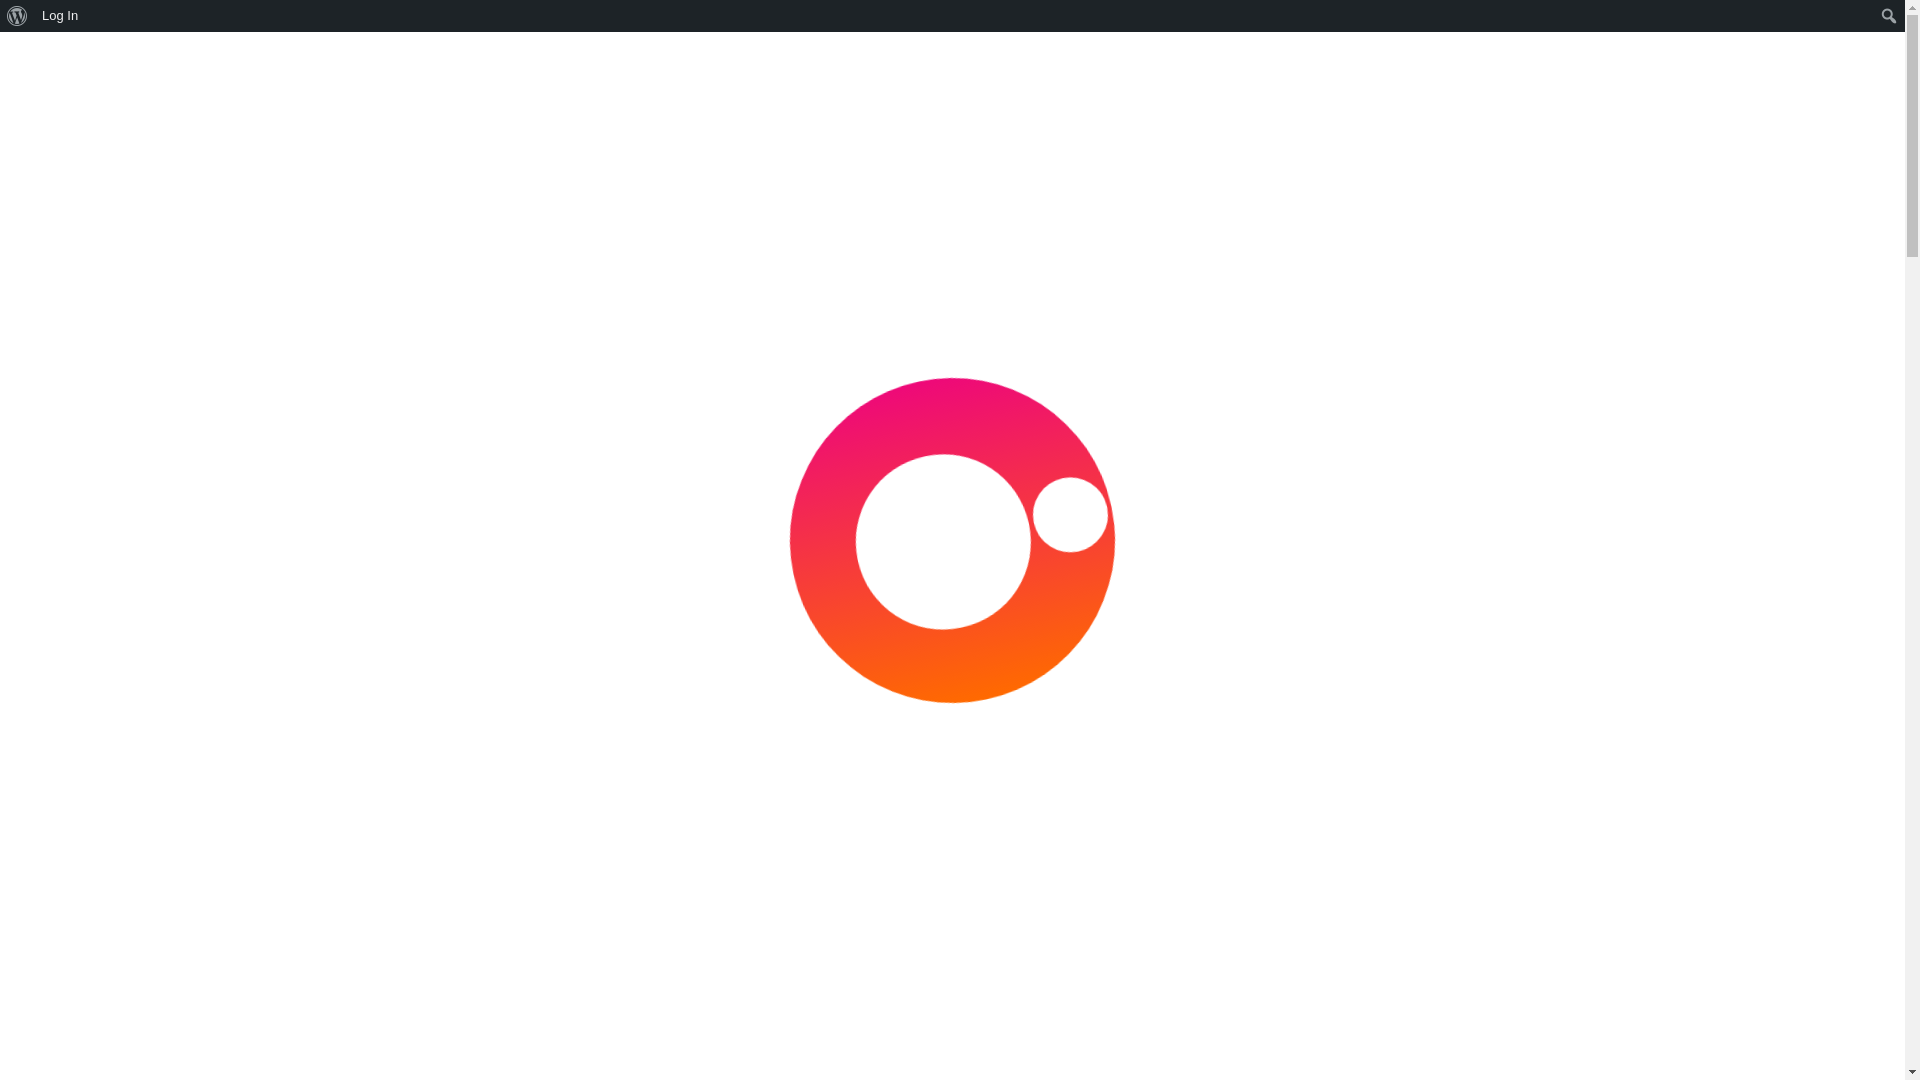 Image resolution: width=1920 pixels, height=1080 pixels. I want to click on Search, so click(1573, 609).